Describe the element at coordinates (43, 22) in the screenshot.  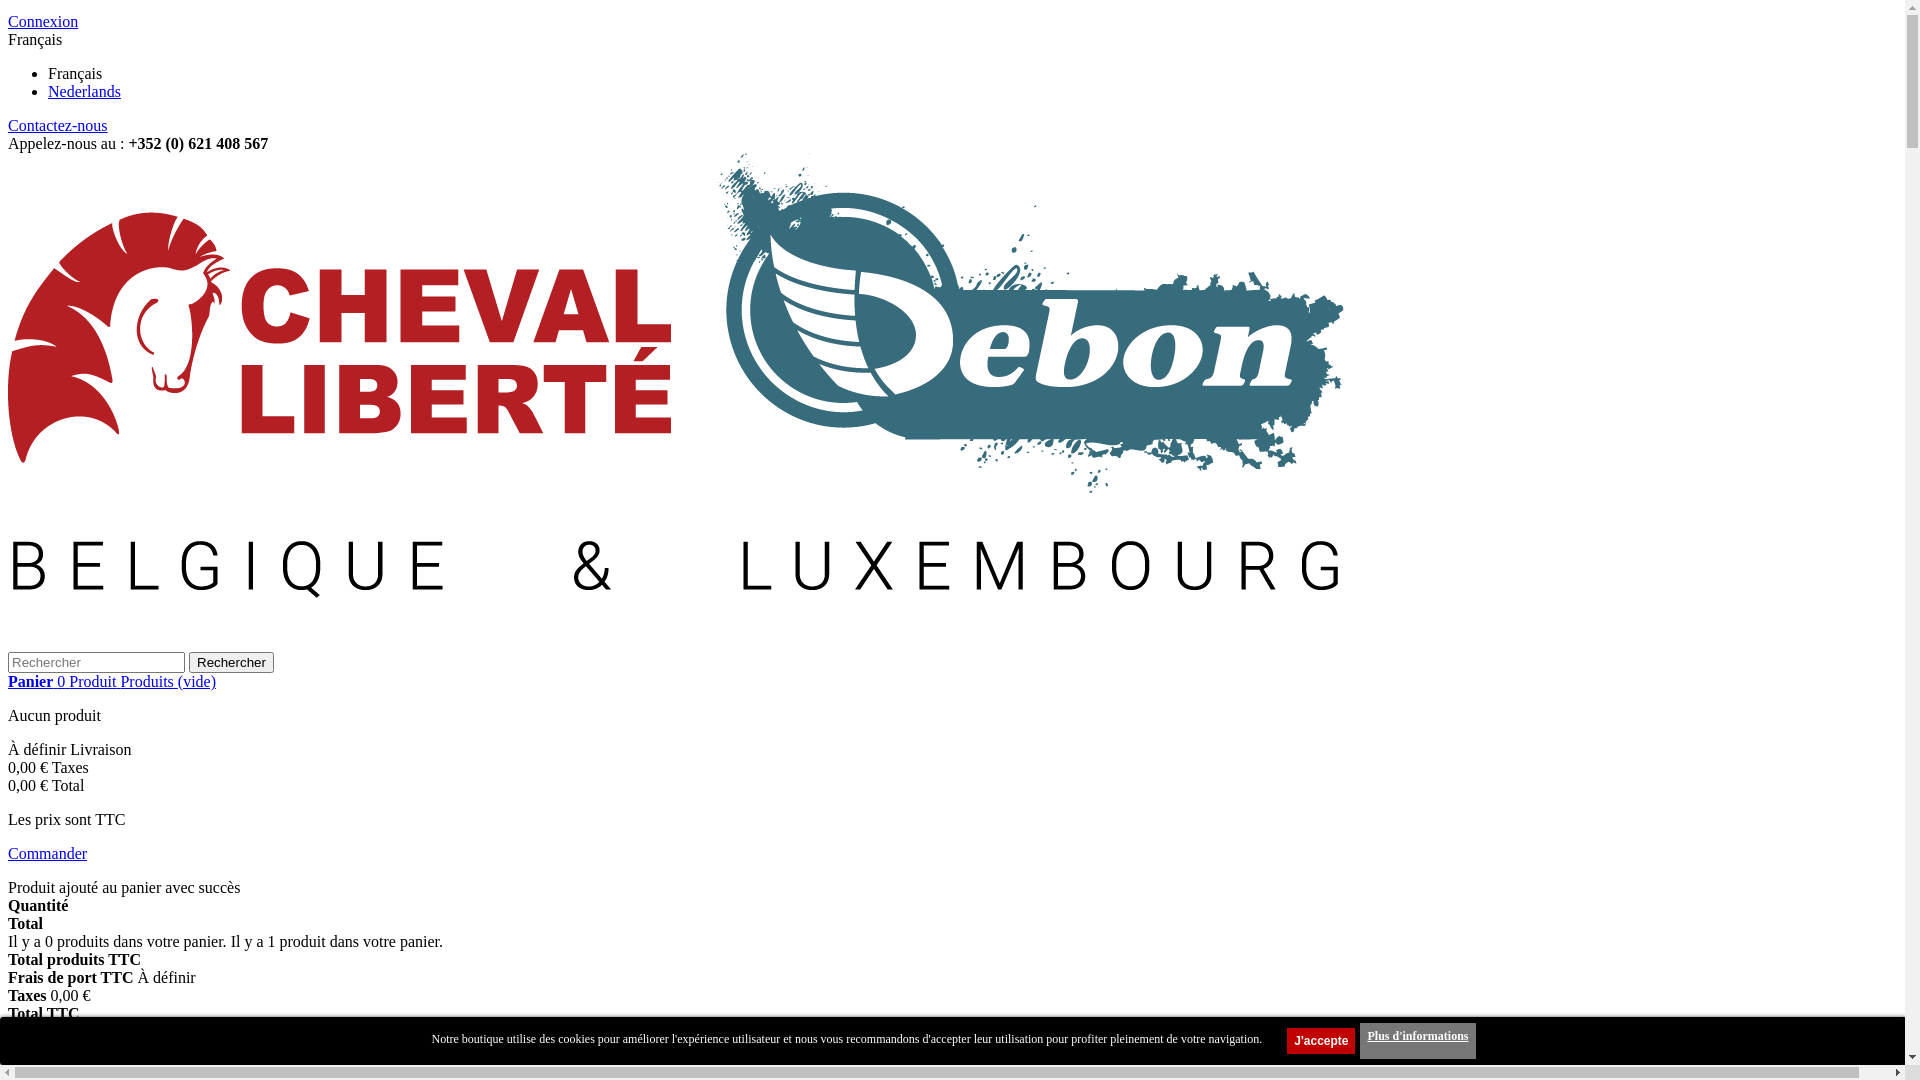
I see `Connexion` at that location.